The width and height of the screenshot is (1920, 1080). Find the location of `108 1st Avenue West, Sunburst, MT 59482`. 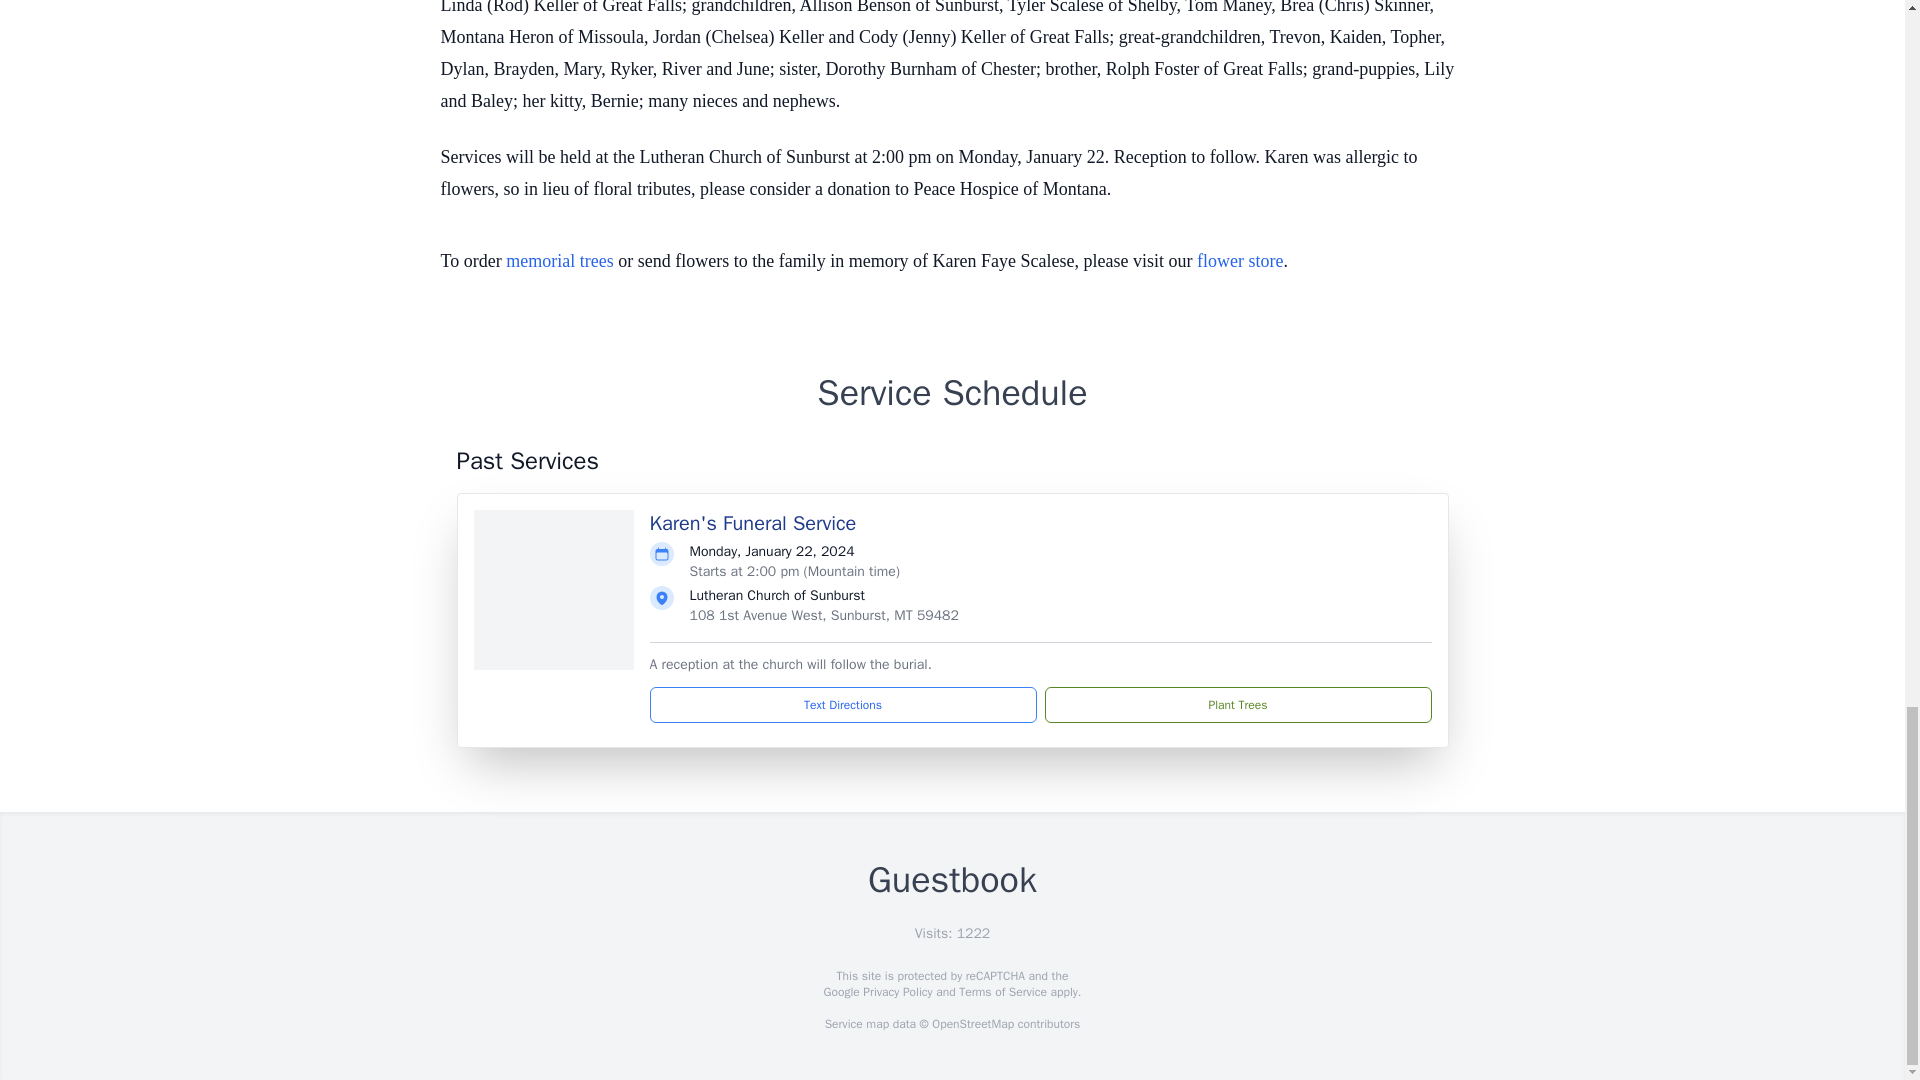

108 1st Avenue West, Sunburst, MT 59482 is located at coordinates (824, 615).